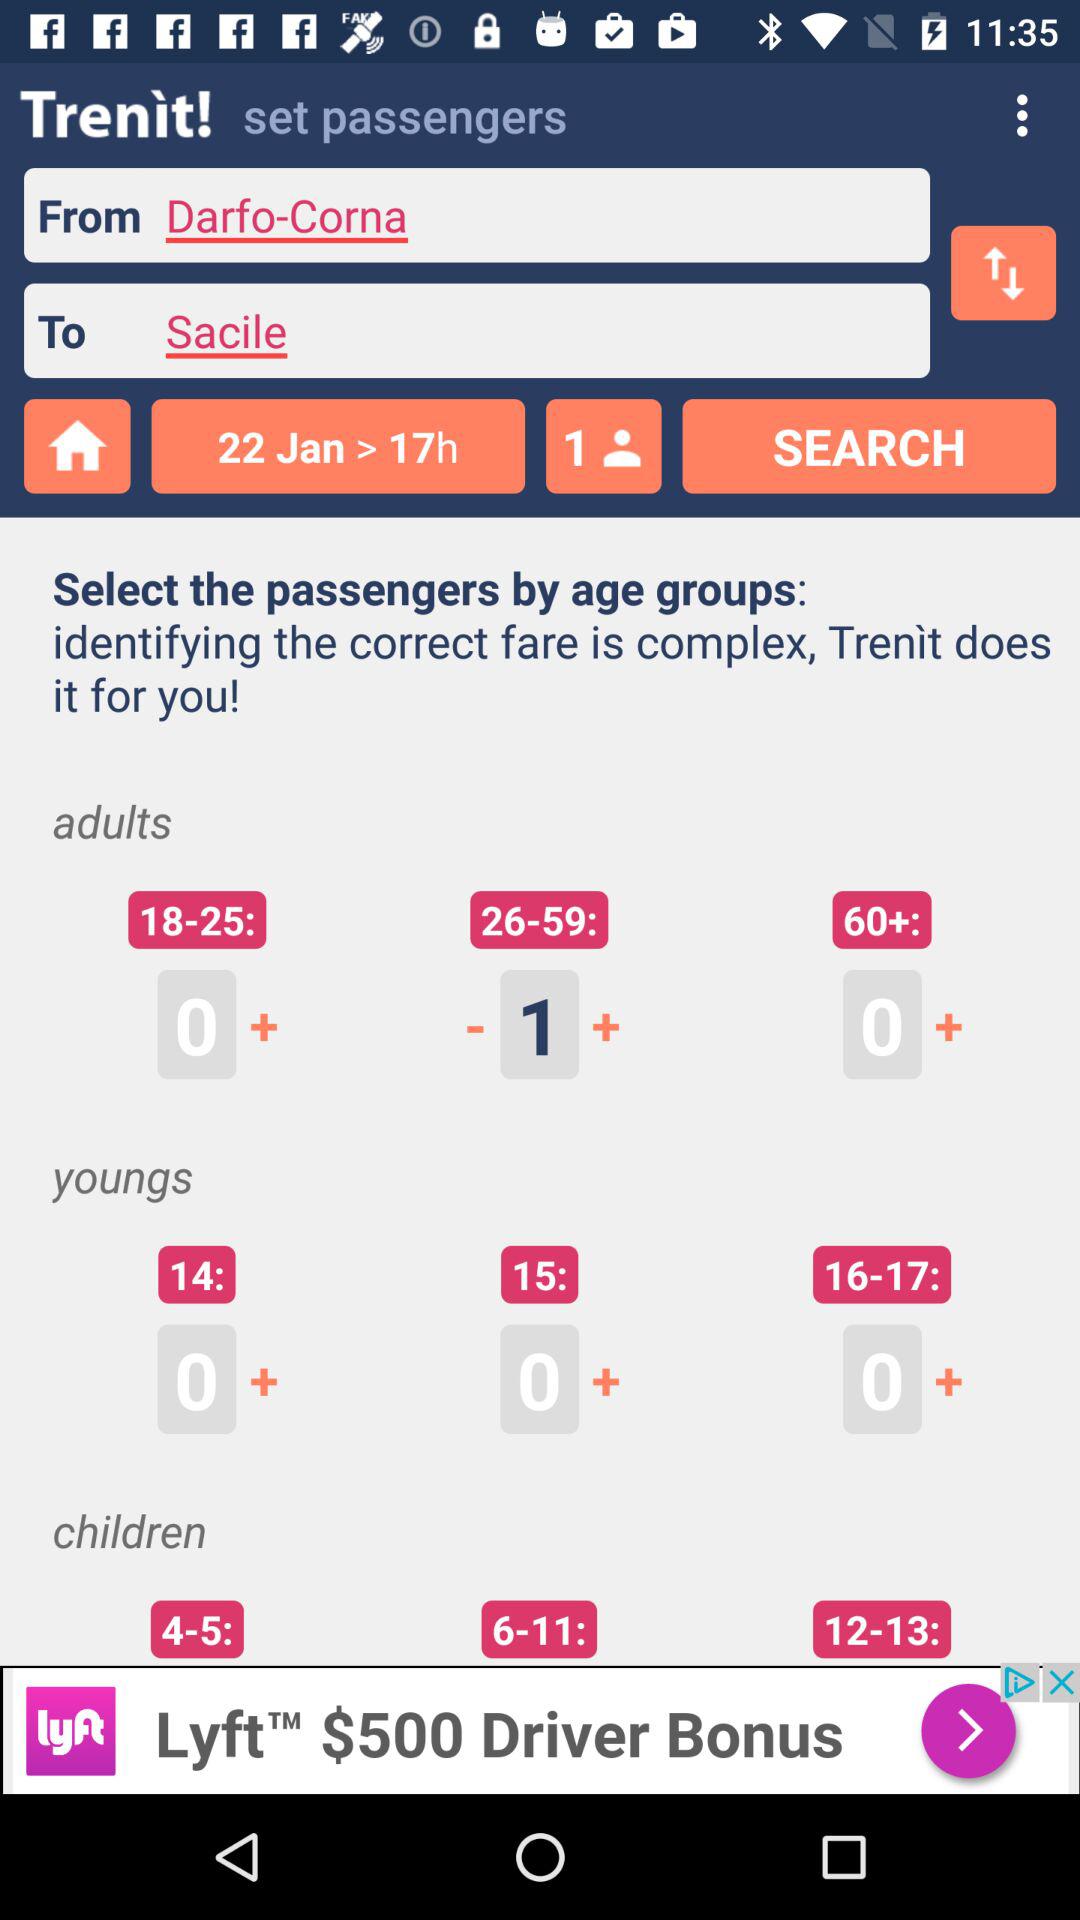 The width and height of the screenshot is (1080, 1920). Describe the element at coordinates (869, 446) in the screenshot. I see `search` at that location.